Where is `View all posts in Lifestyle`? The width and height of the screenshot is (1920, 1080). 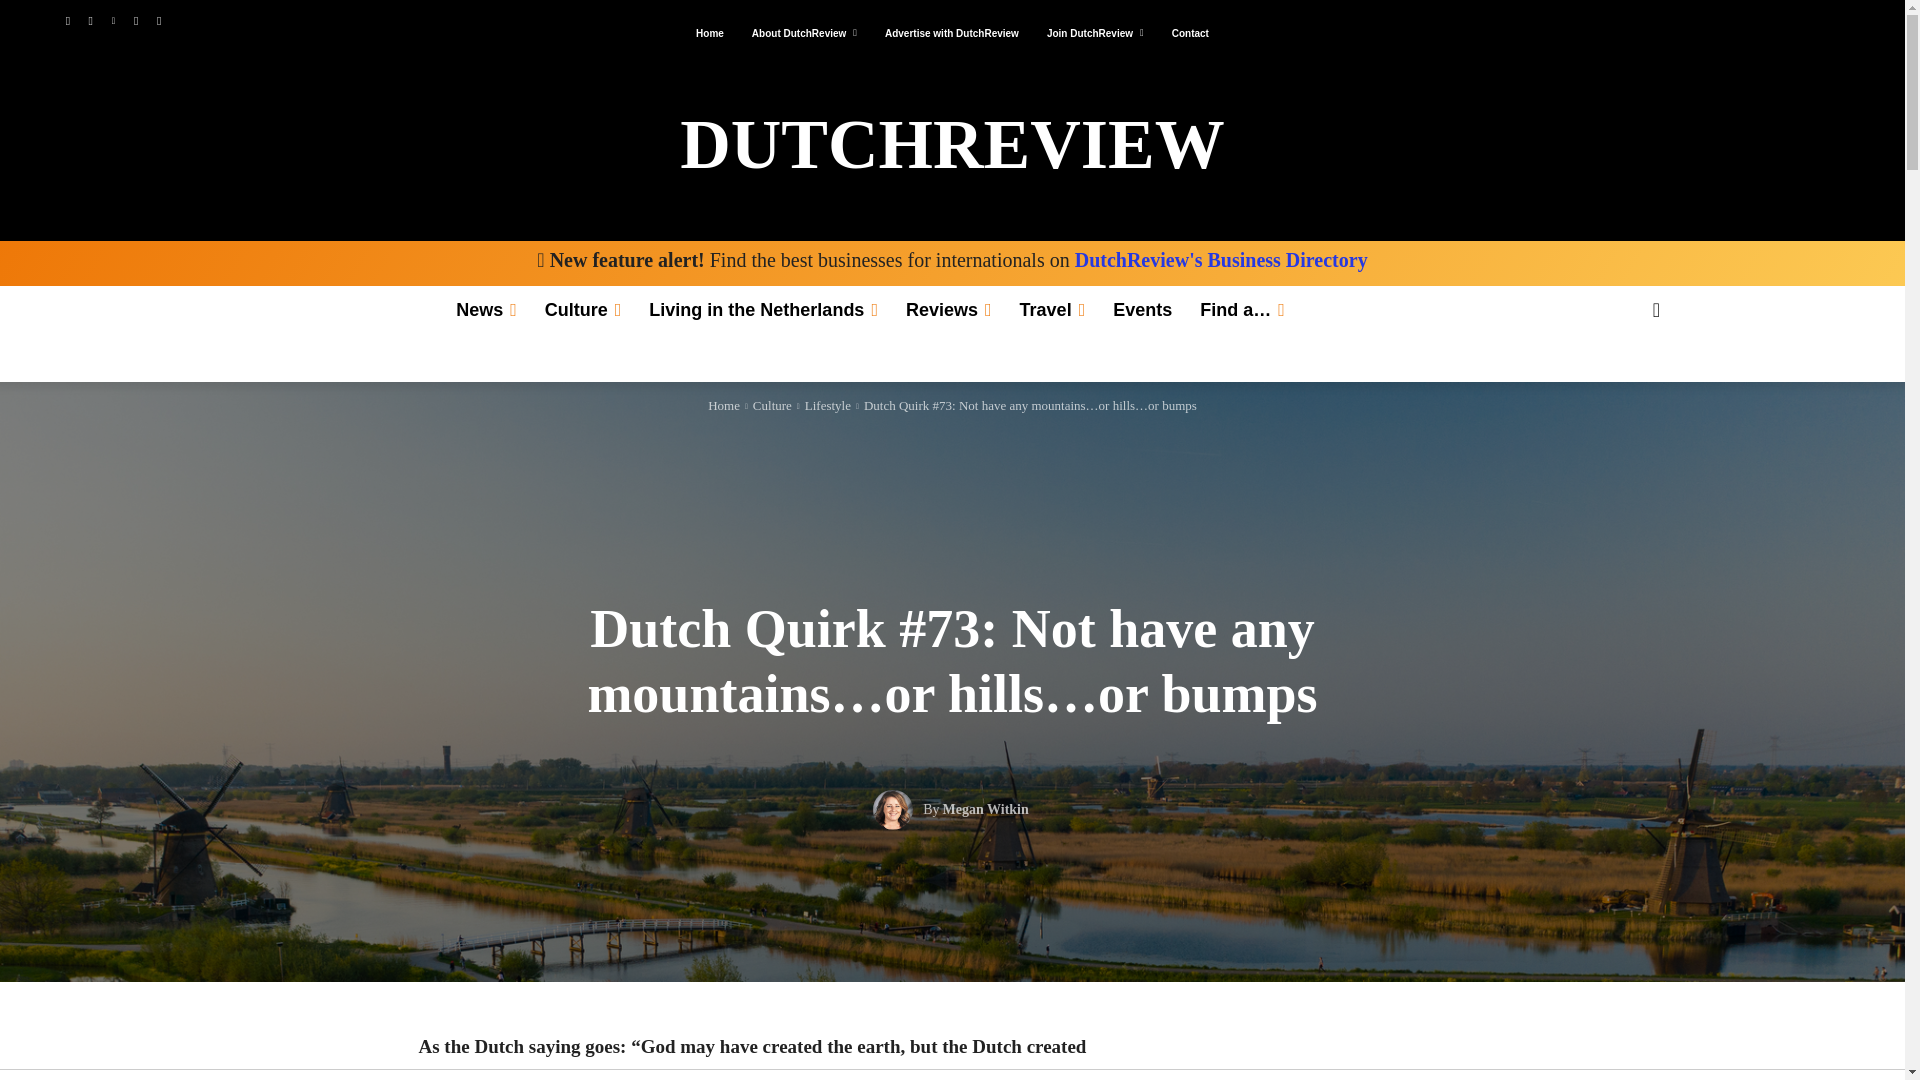
View all posts in Lifestyle is located at coordinates (827, 405).